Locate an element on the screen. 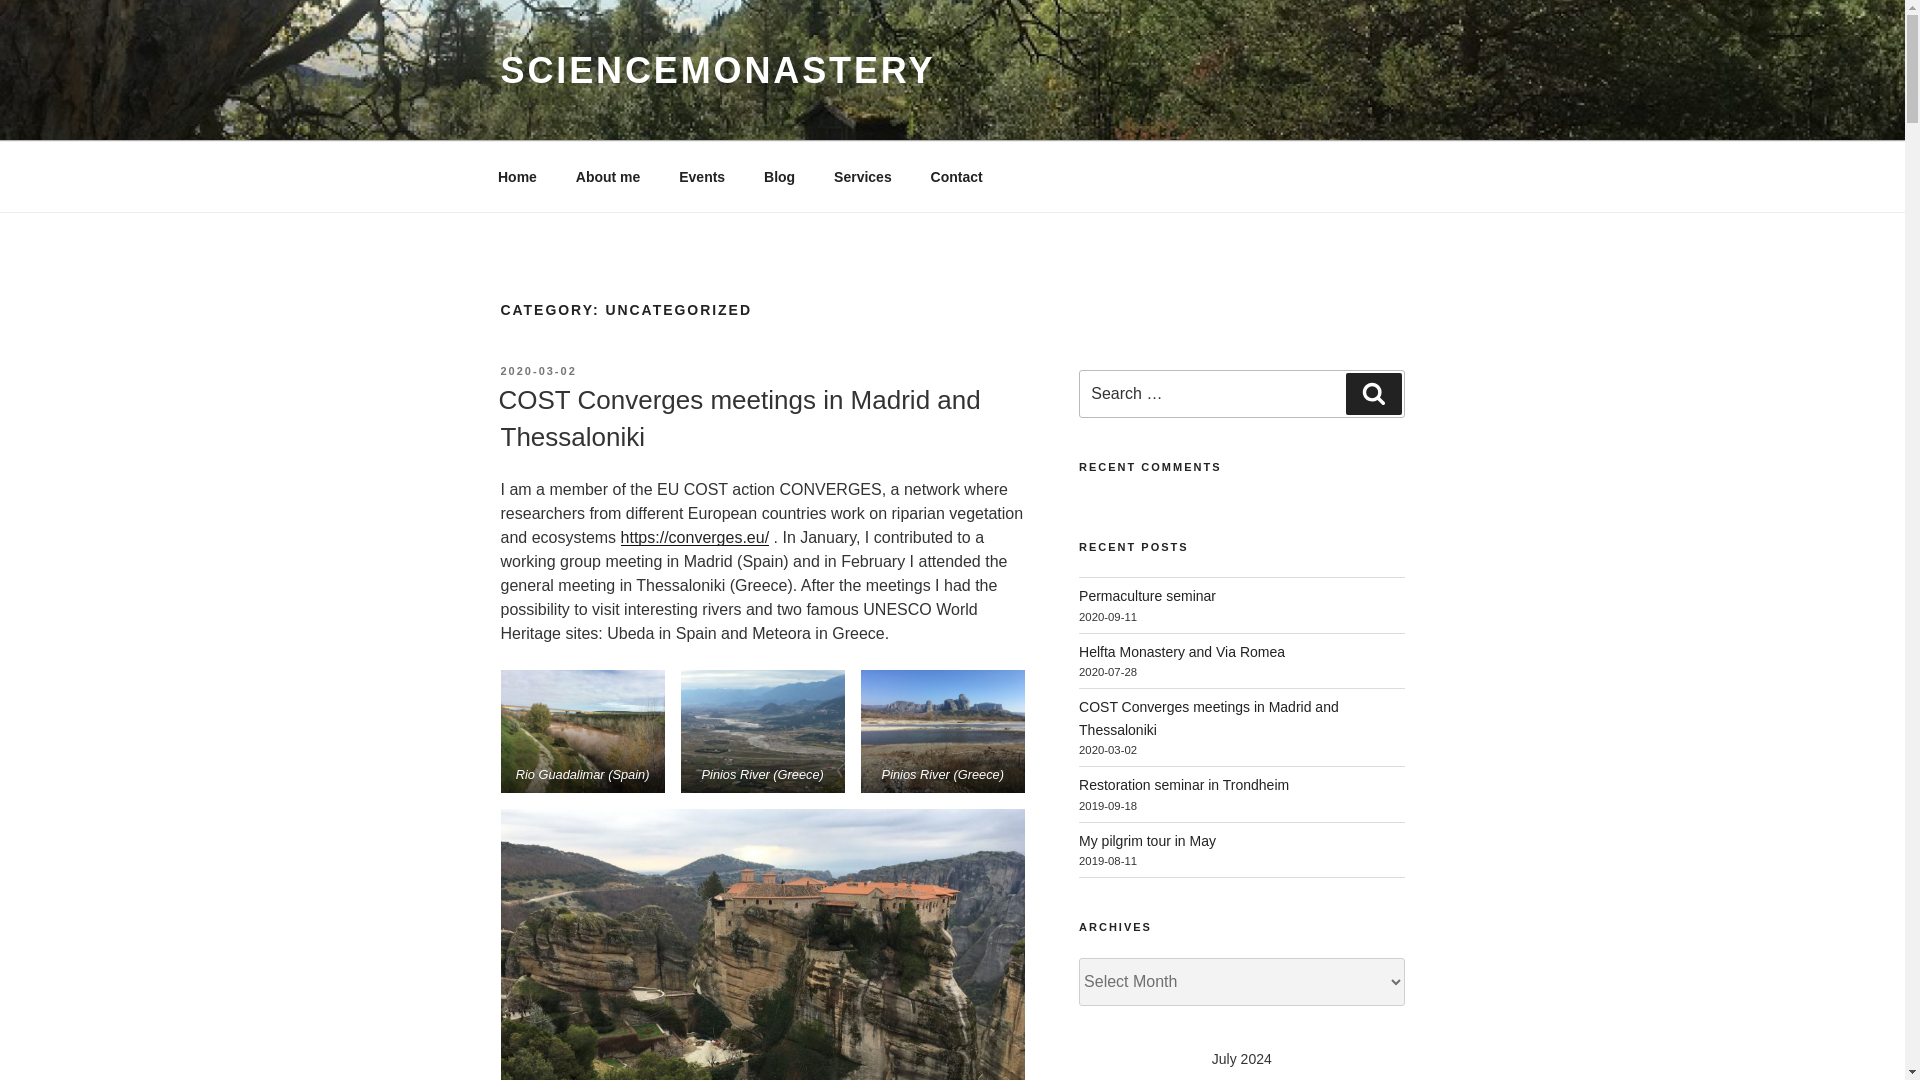 Image resolution: width=1920 pixels, height=1080 pixels. Permaculture seminar is located at coordinates (1147, 595).